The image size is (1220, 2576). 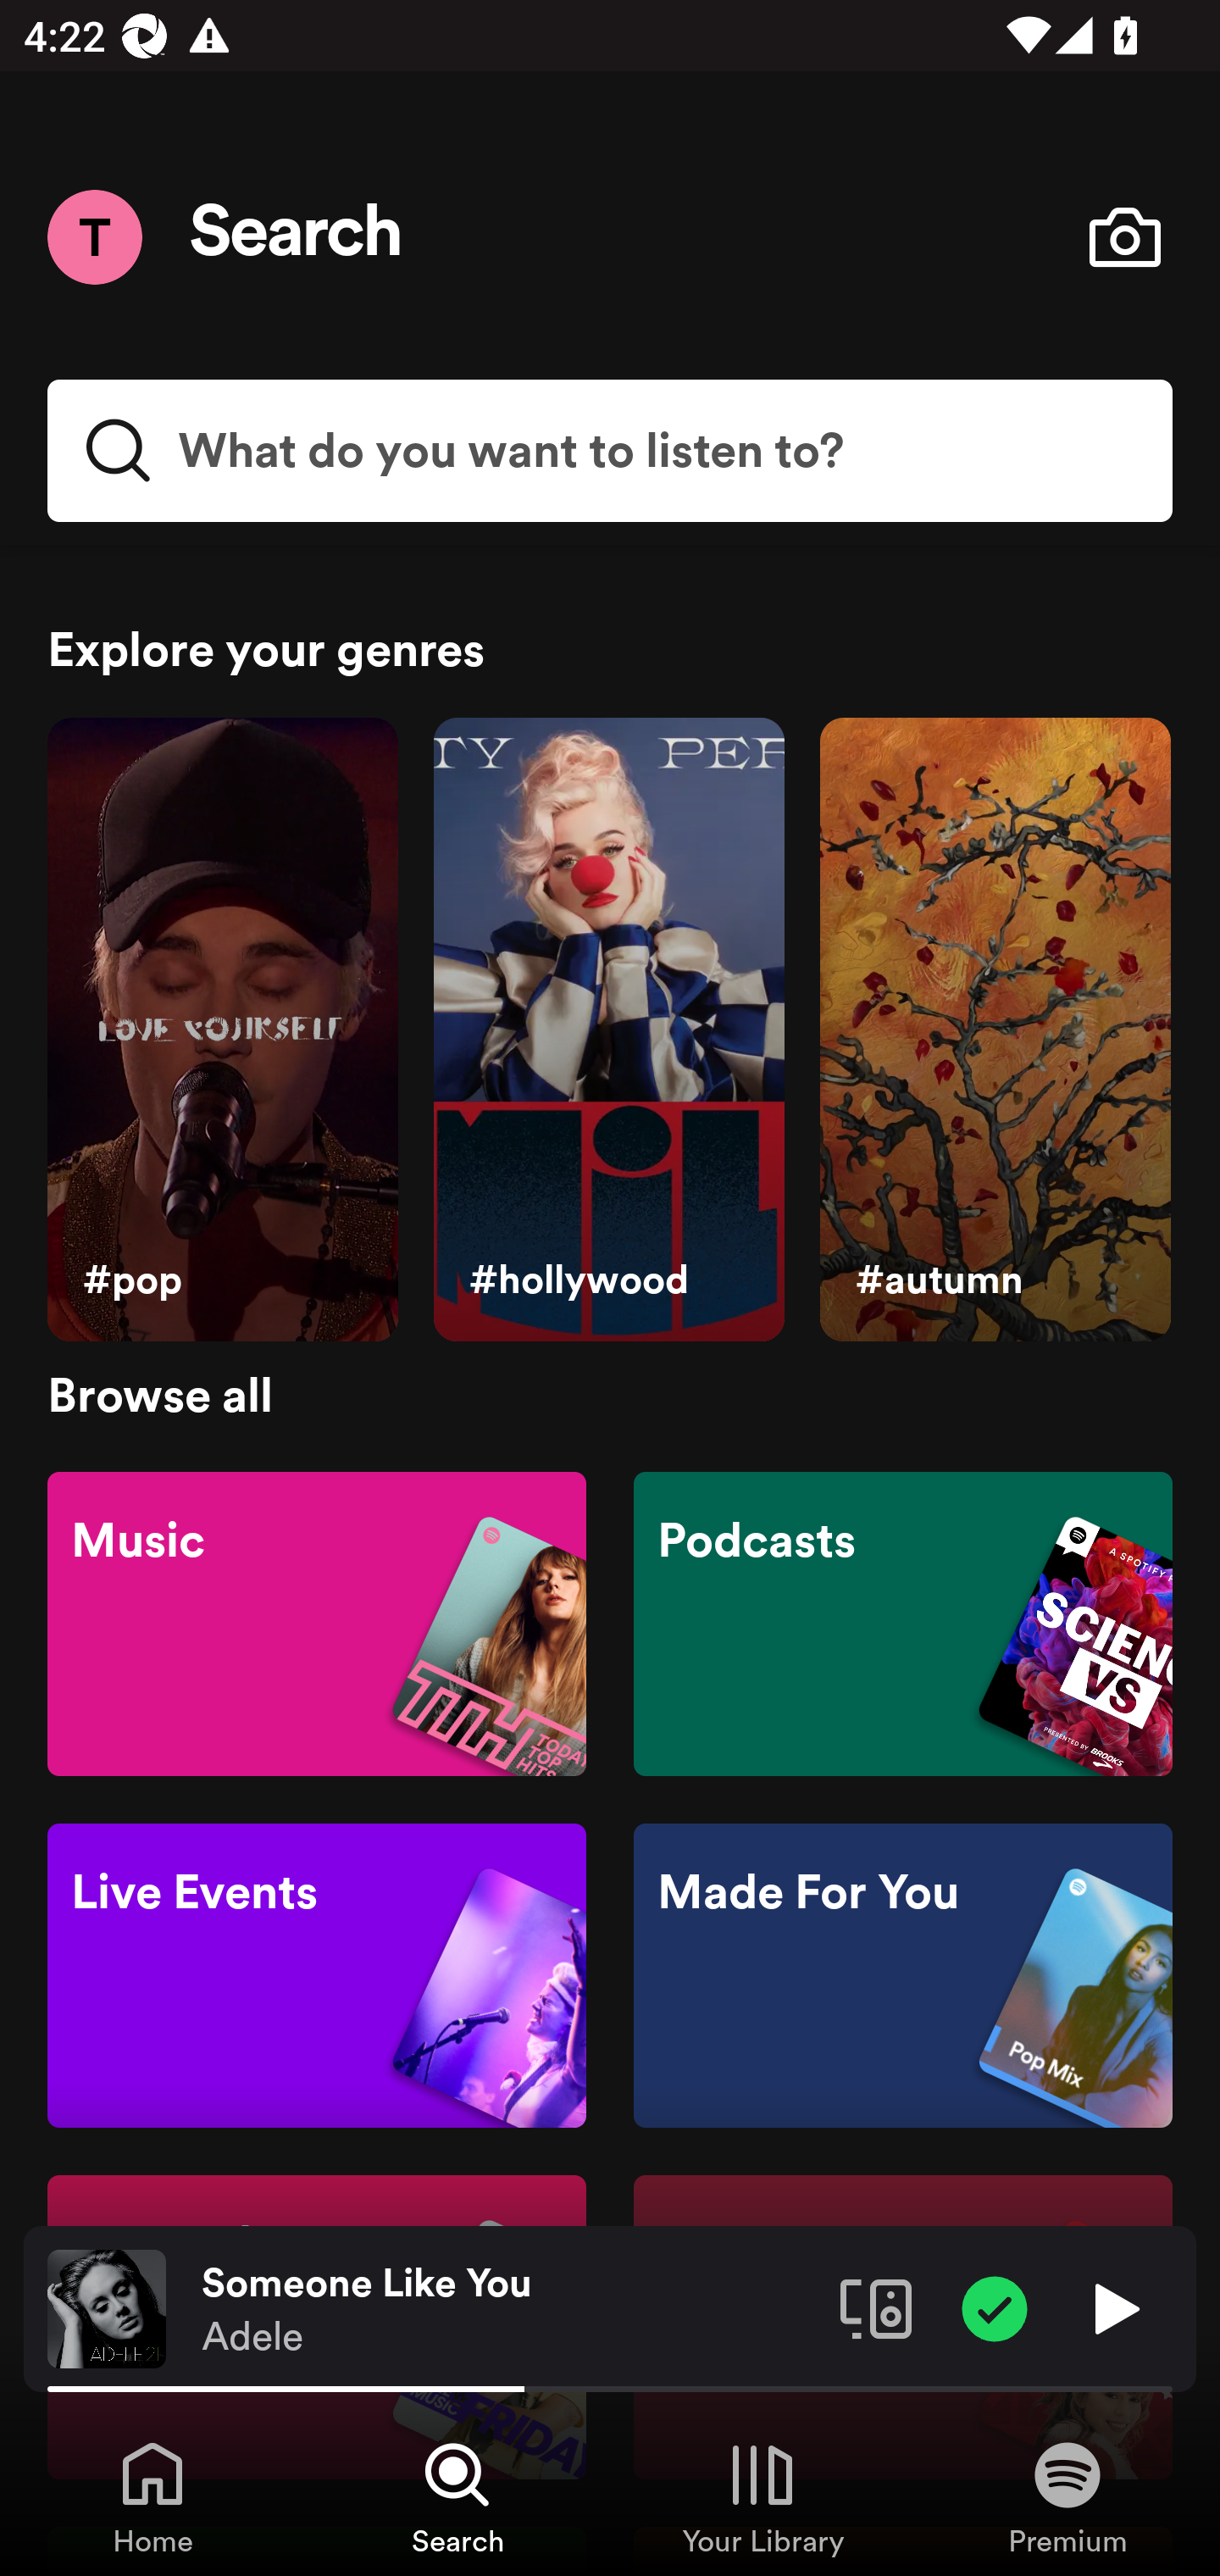 I want to click on Item added, so click(x=995, y=2307).